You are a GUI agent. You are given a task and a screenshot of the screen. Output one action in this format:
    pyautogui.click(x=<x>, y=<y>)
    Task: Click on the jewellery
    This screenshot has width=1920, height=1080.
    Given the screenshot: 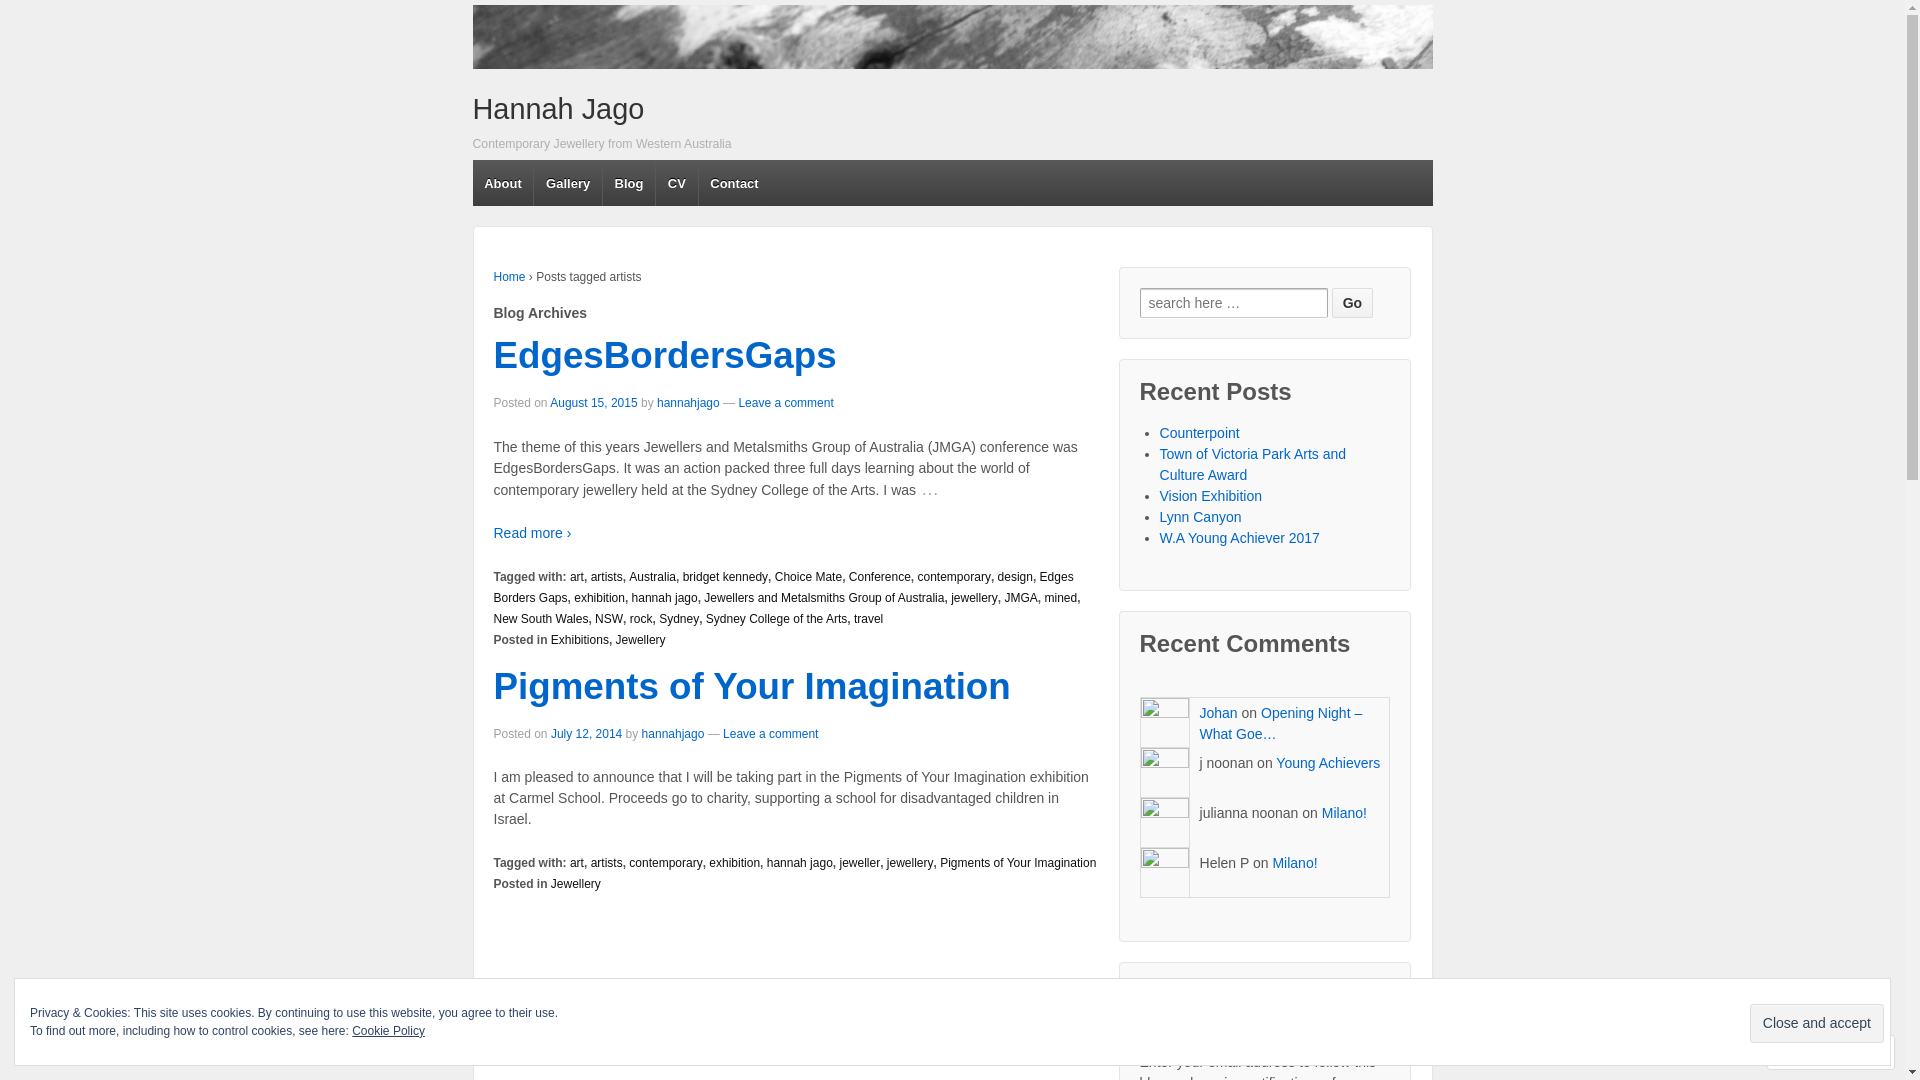 What is the action you would take?
    pyautogui.click(x=974, y=598)
    